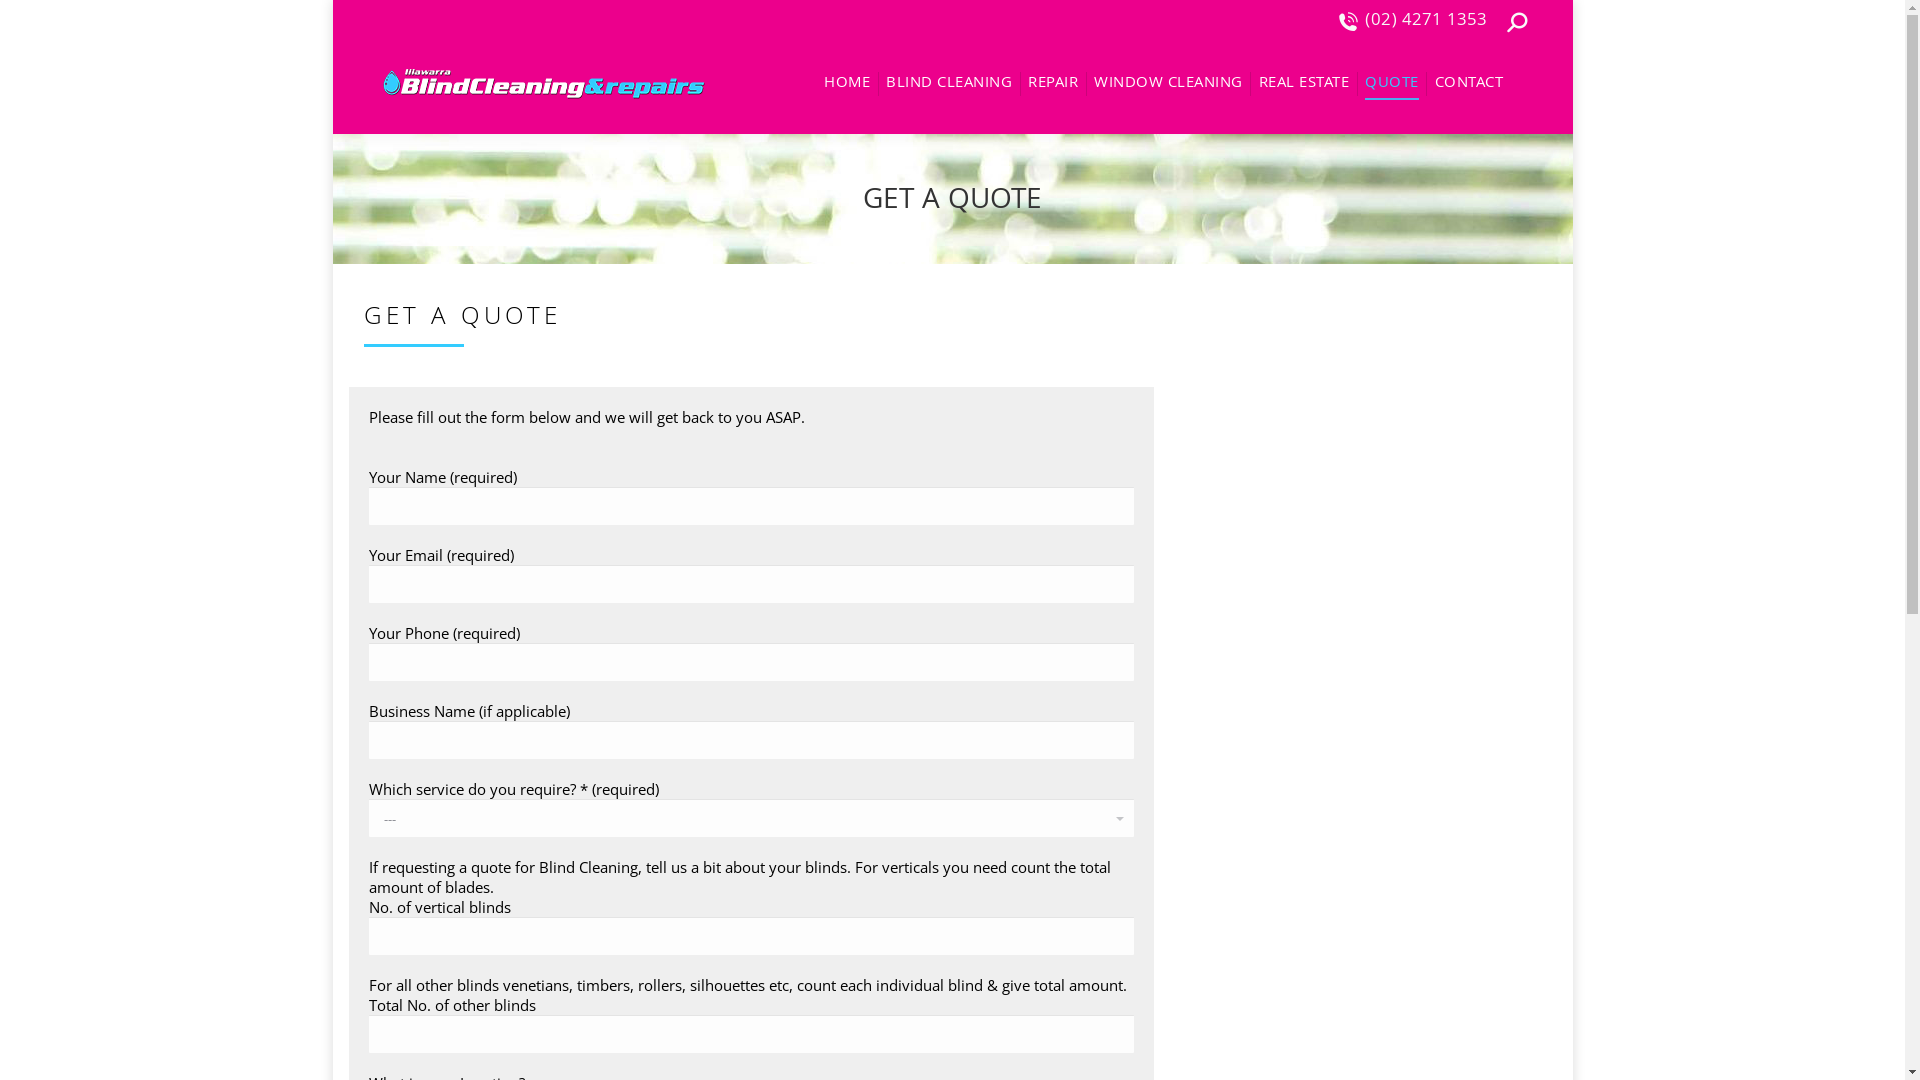  Describe the element at coordinates (31, 21) in the screenshot. I see `Go!` at that location.